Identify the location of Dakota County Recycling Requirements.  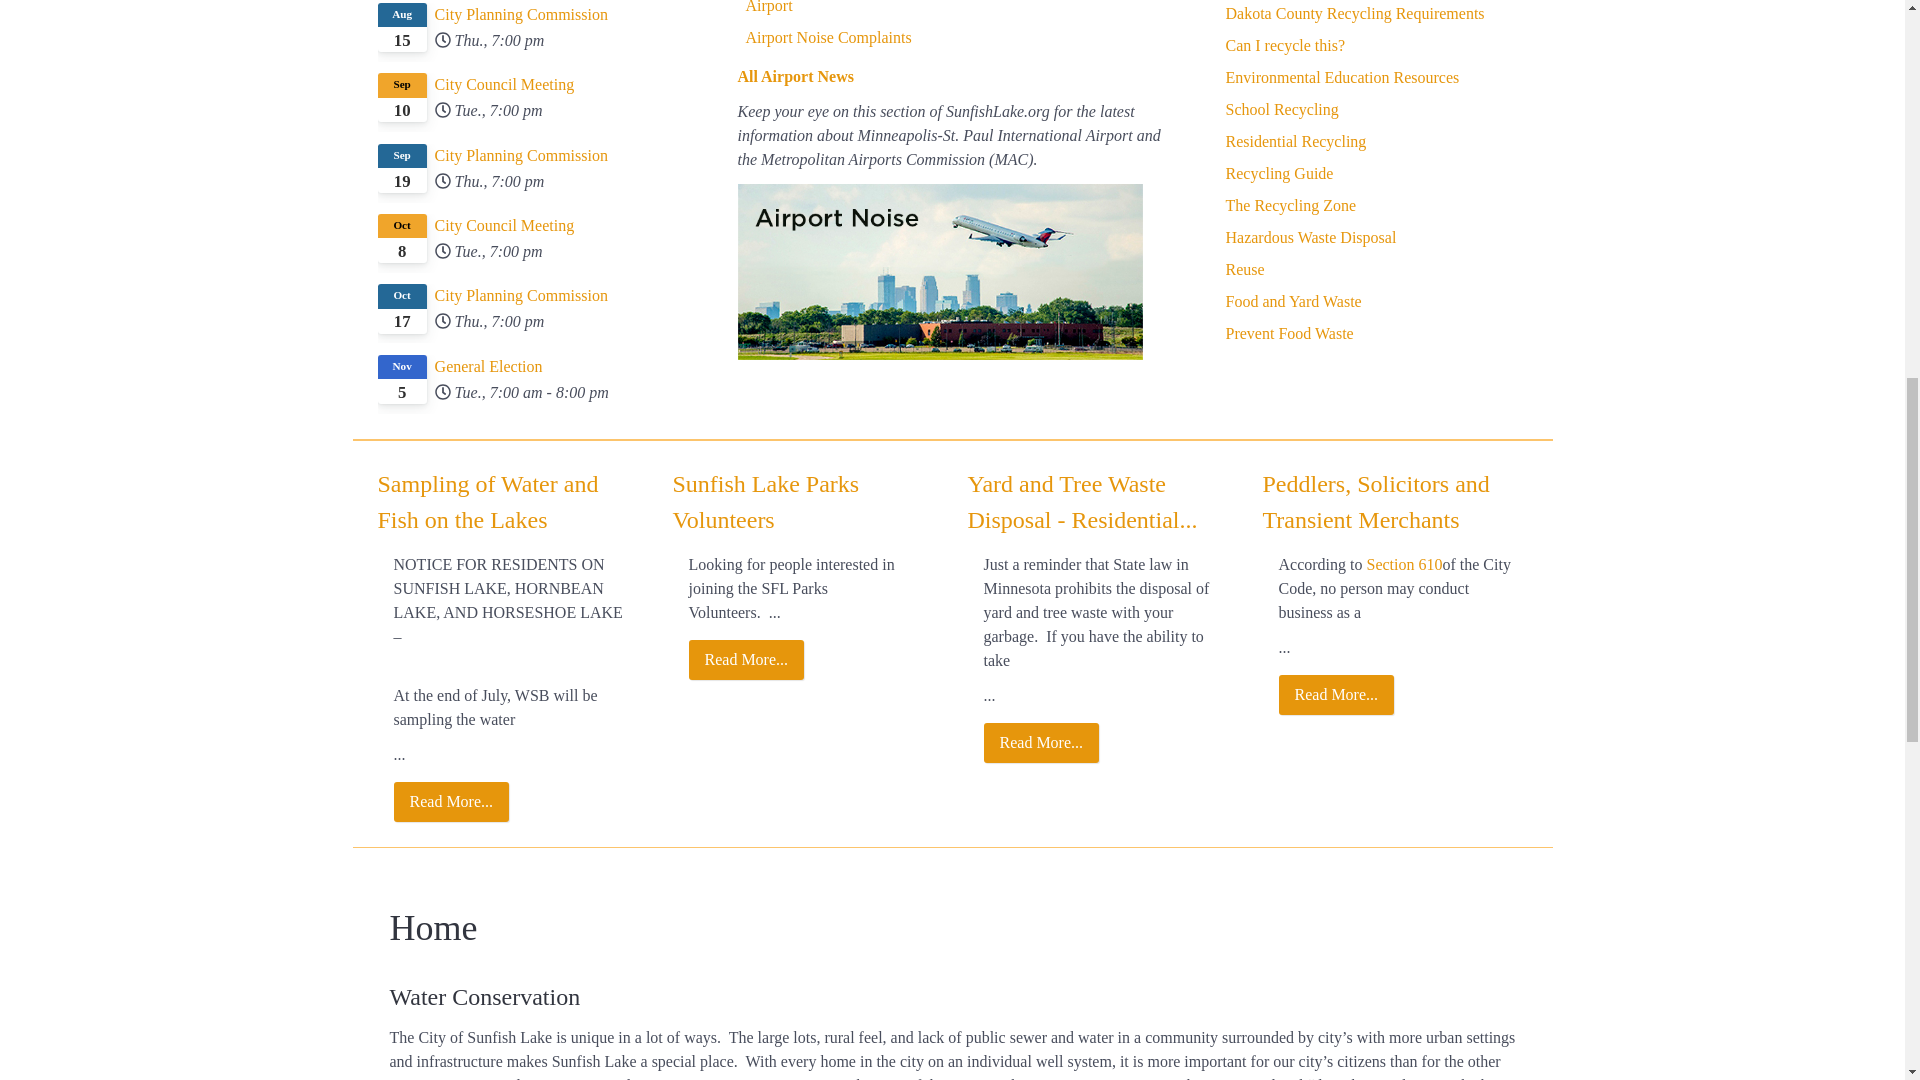
(1355, 13).